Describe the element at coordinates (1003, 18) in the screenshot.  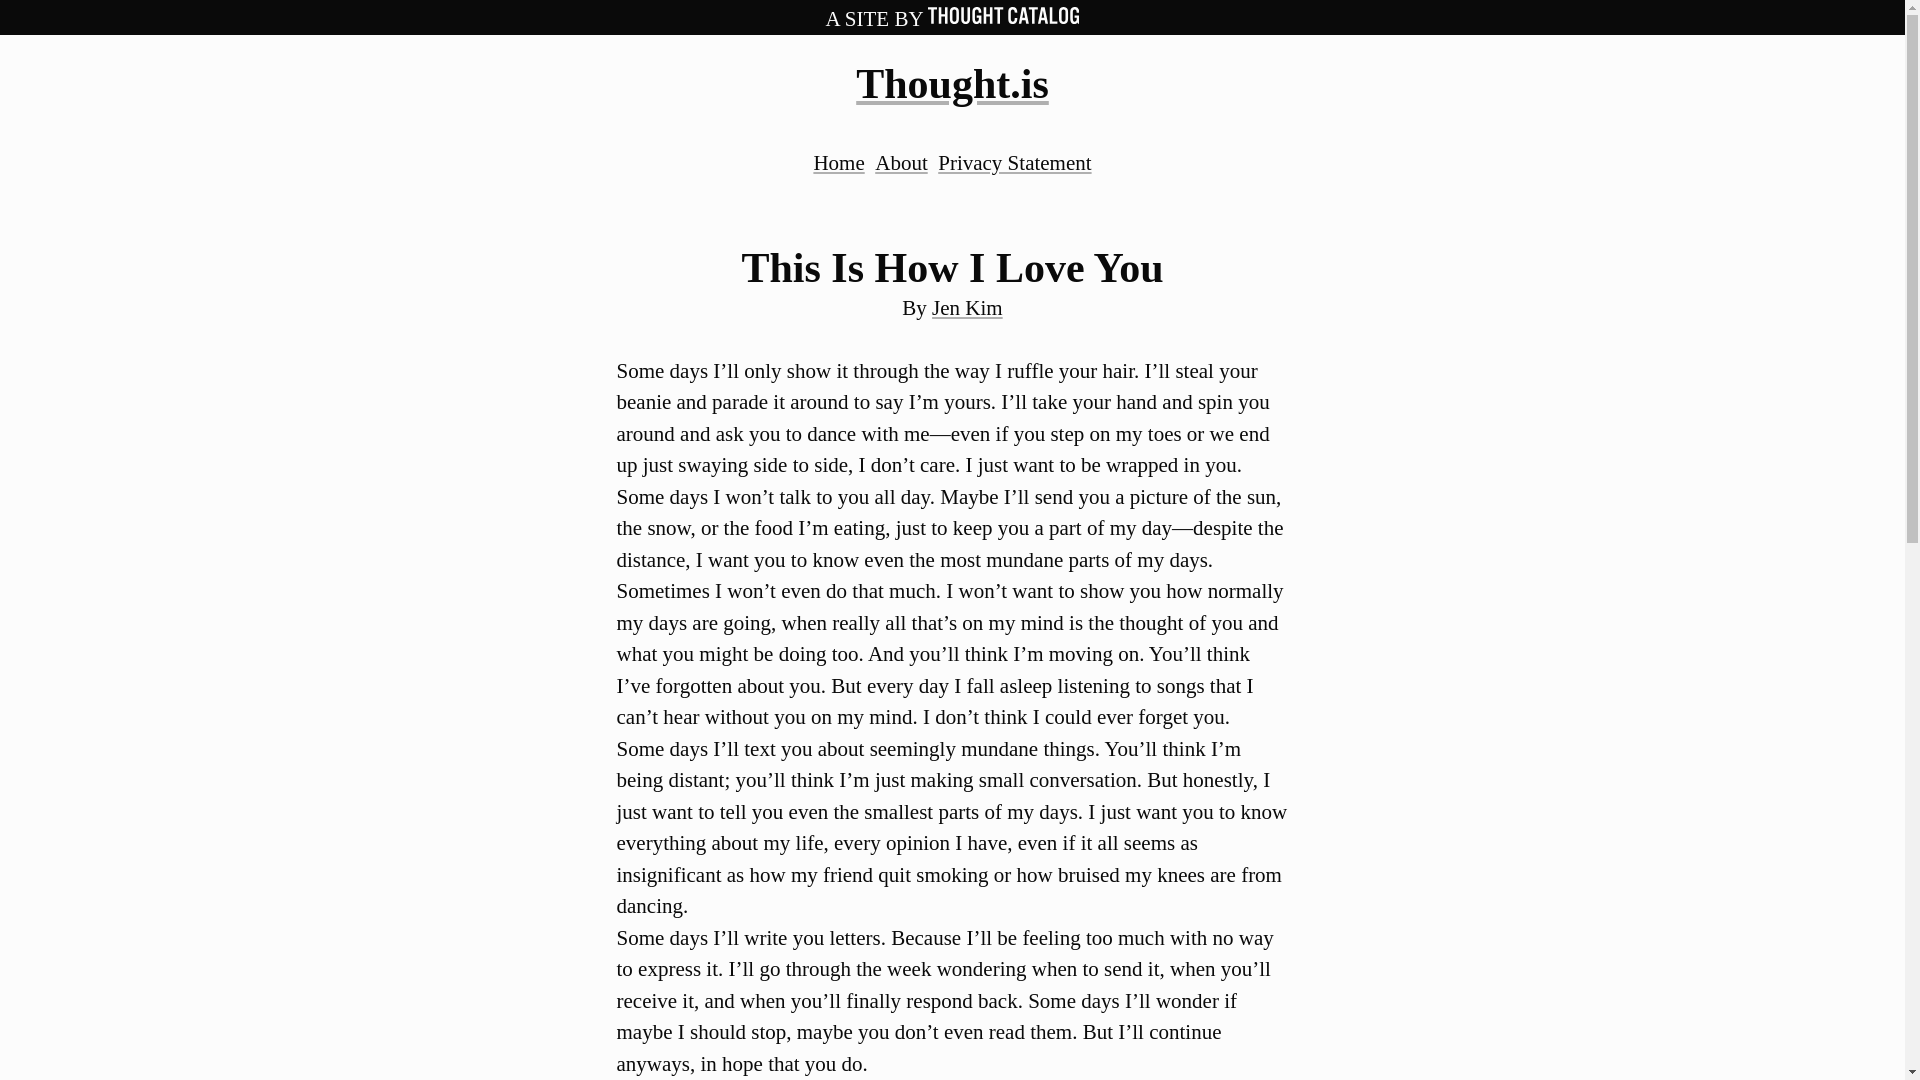
I see `THOUGHT CATALOG` at that location.